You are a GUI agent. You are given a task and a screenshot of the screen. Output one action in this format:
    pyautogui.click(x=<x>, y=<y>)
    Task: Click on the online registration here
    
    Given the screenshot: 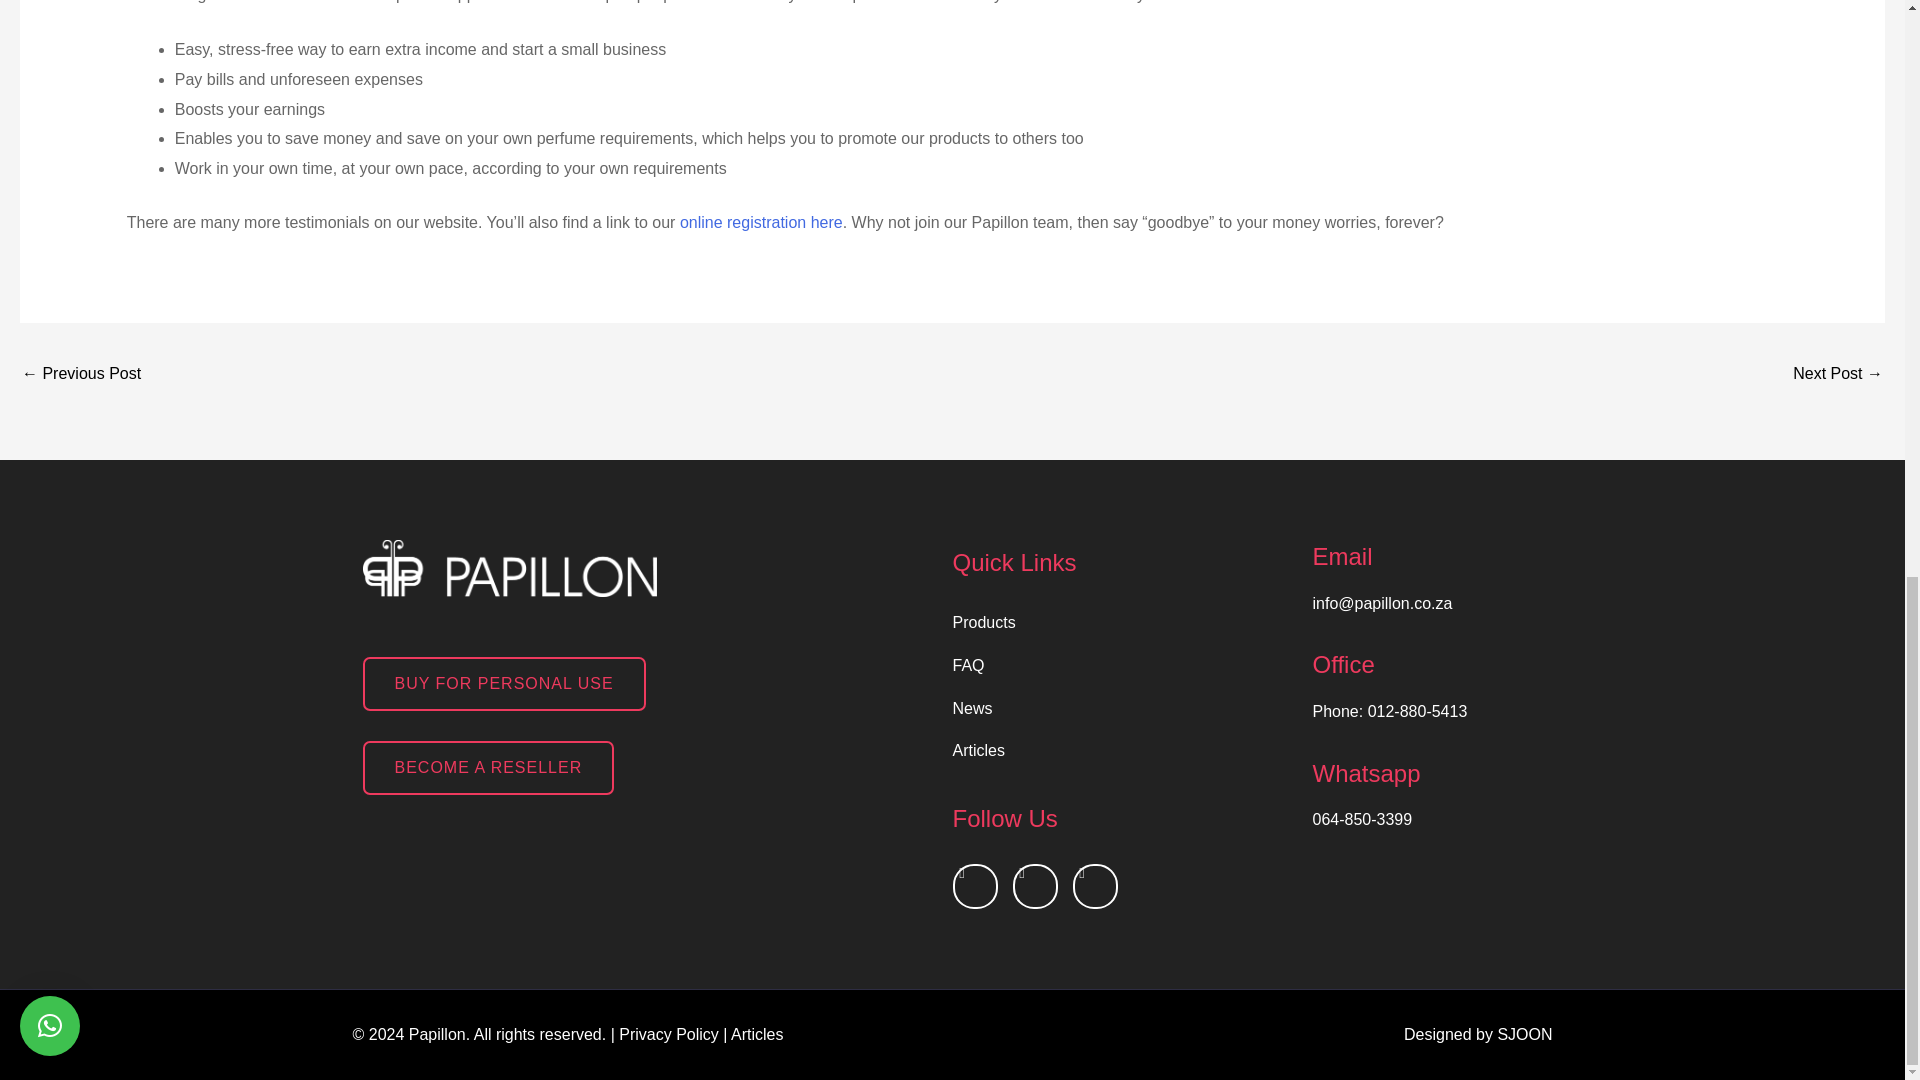 What is the action you would take?
    pyautogui.click(x=760, y=222)
    